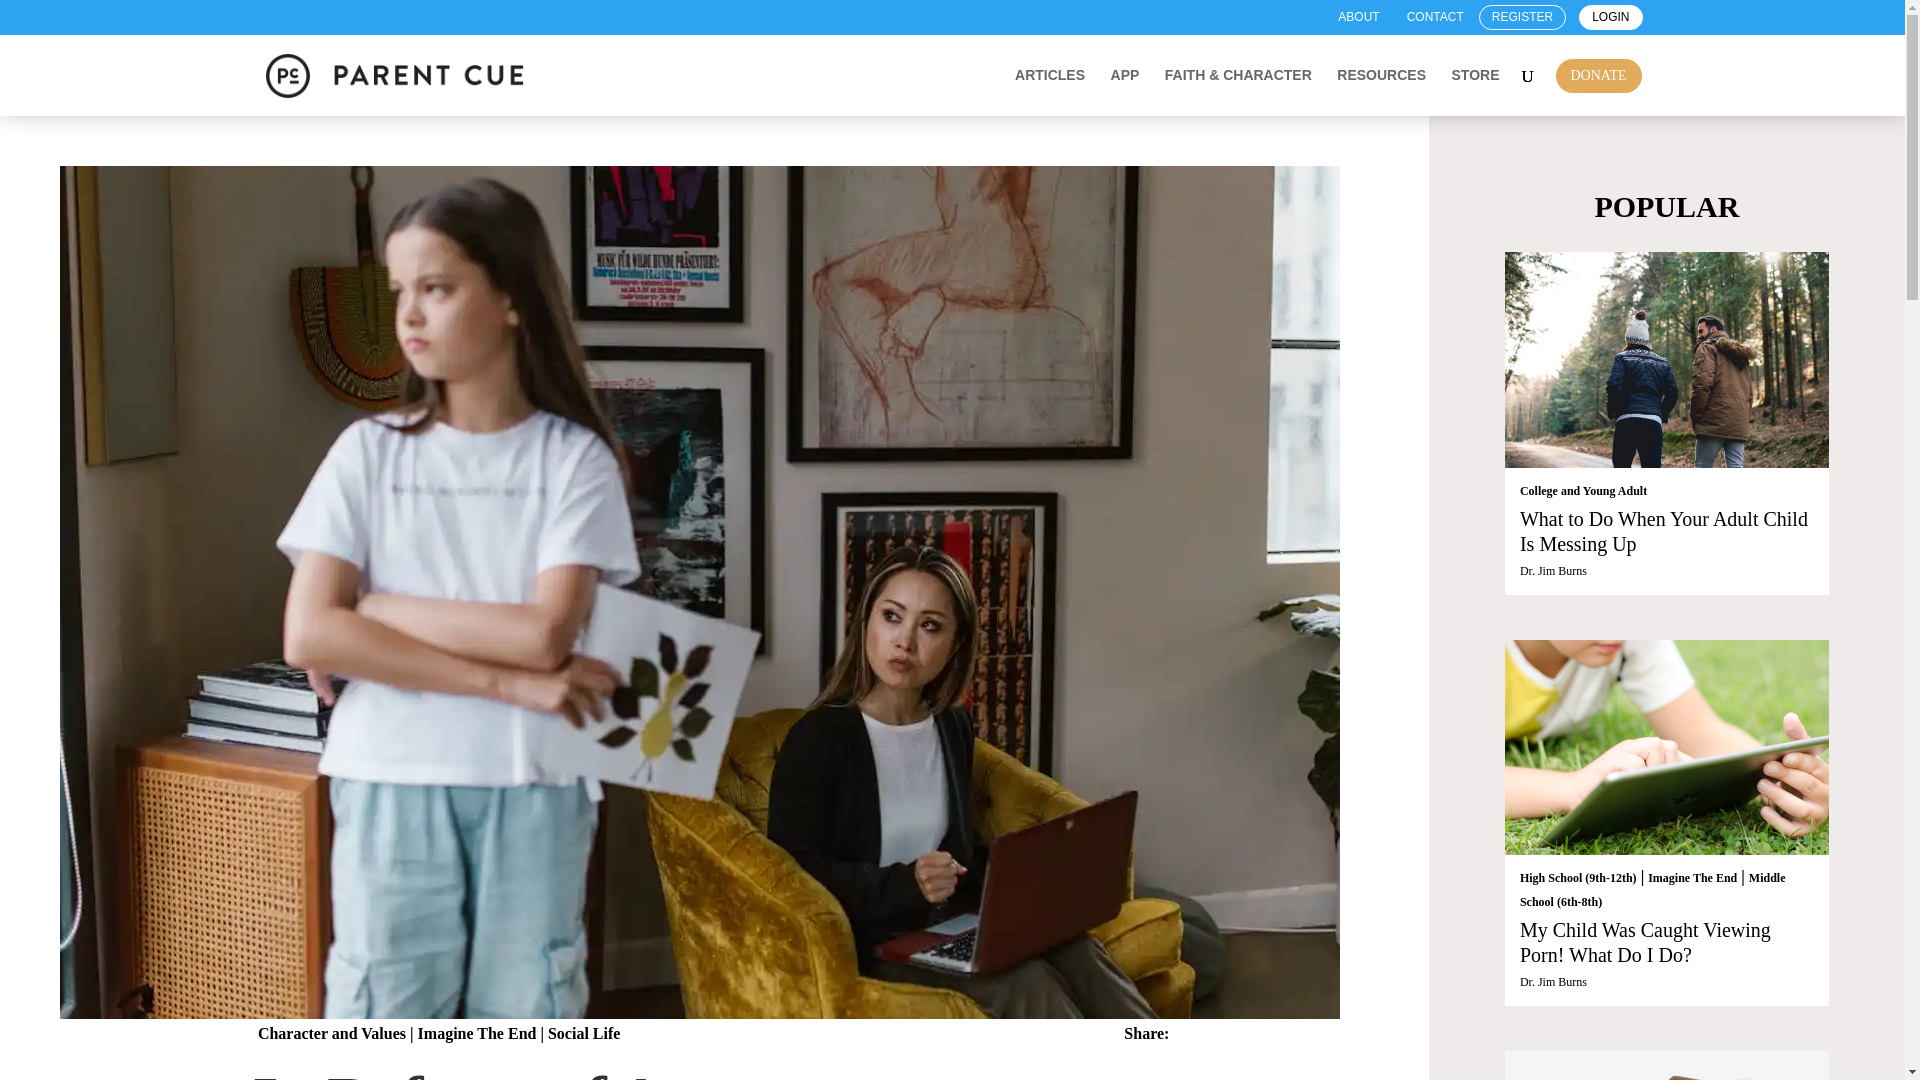 This screenshot has width=1920, height=1080. Describe the element at coordinates (1645, 942) in the screenshot. I see `My Child Was Caught Viewing Porn! What Do I Do?` at that location.